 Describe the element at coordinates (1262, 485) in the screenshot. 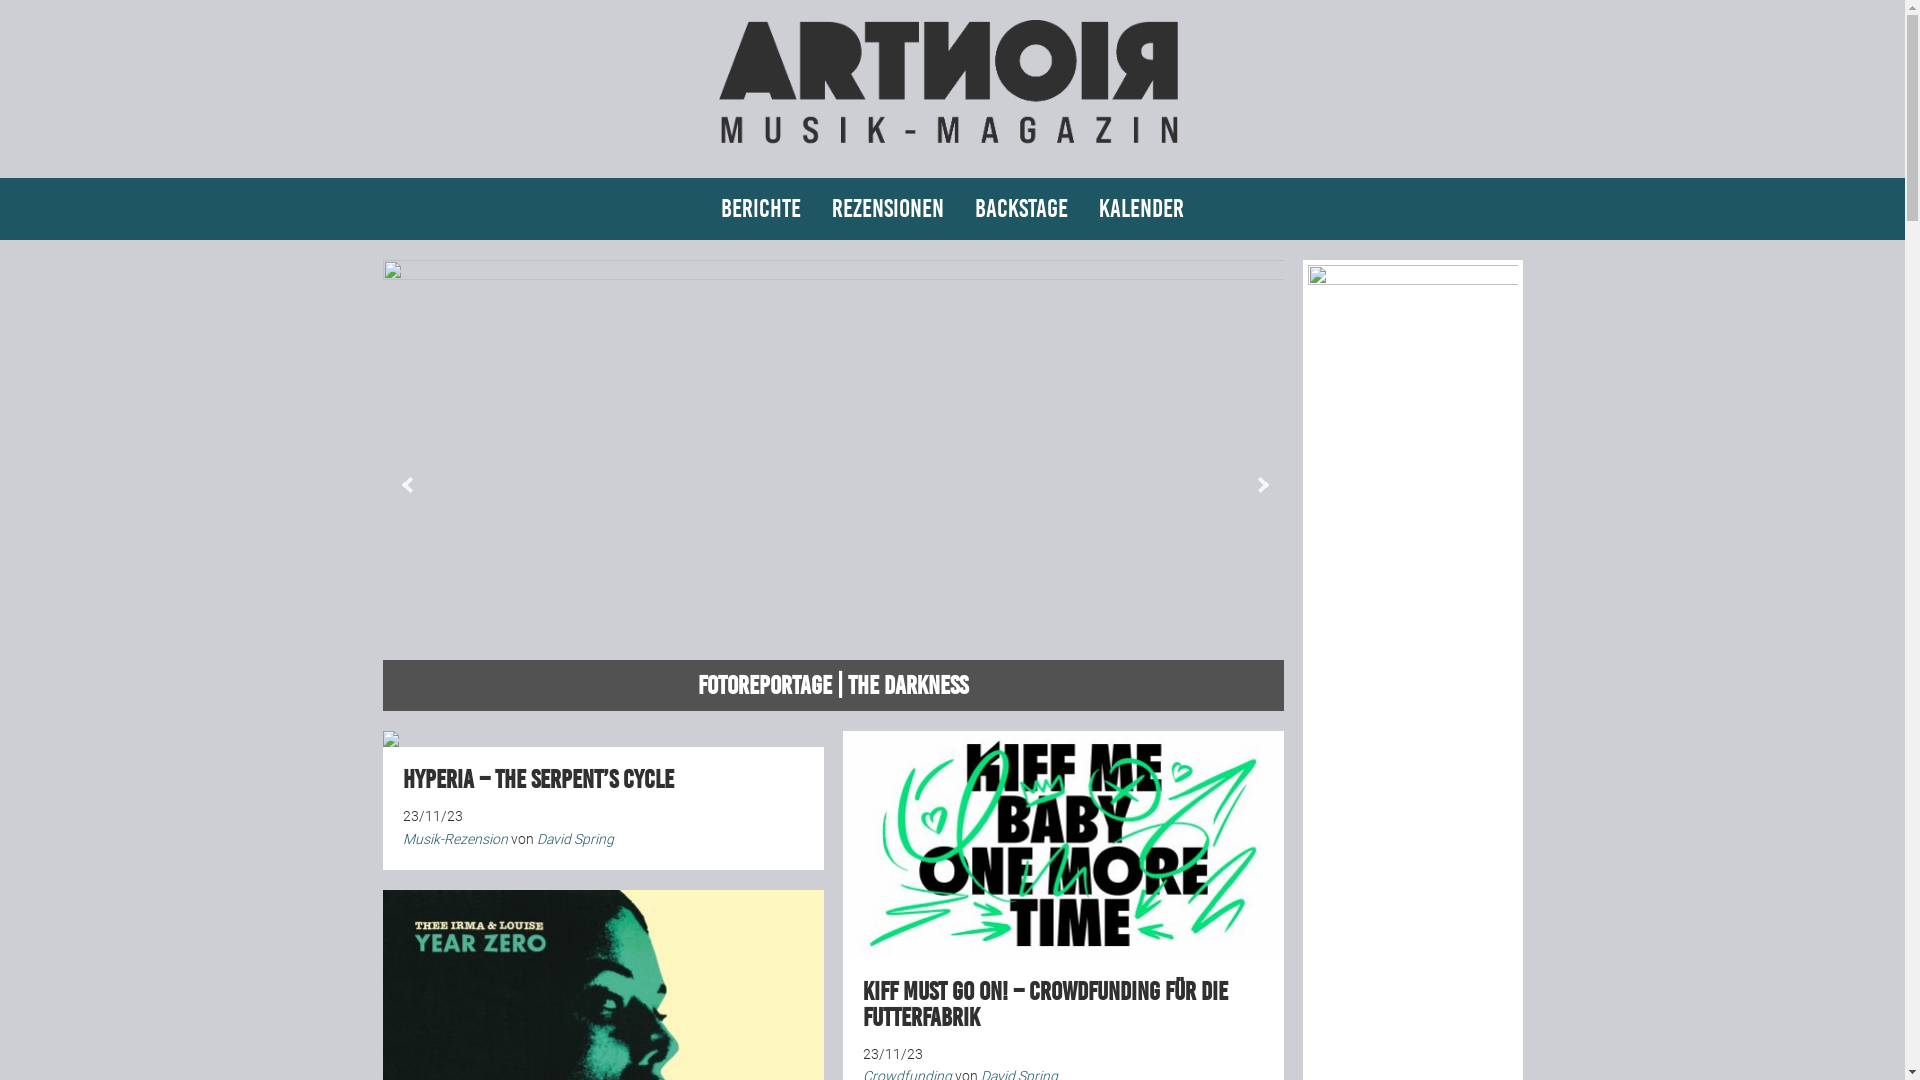

I see `Next` at that location.